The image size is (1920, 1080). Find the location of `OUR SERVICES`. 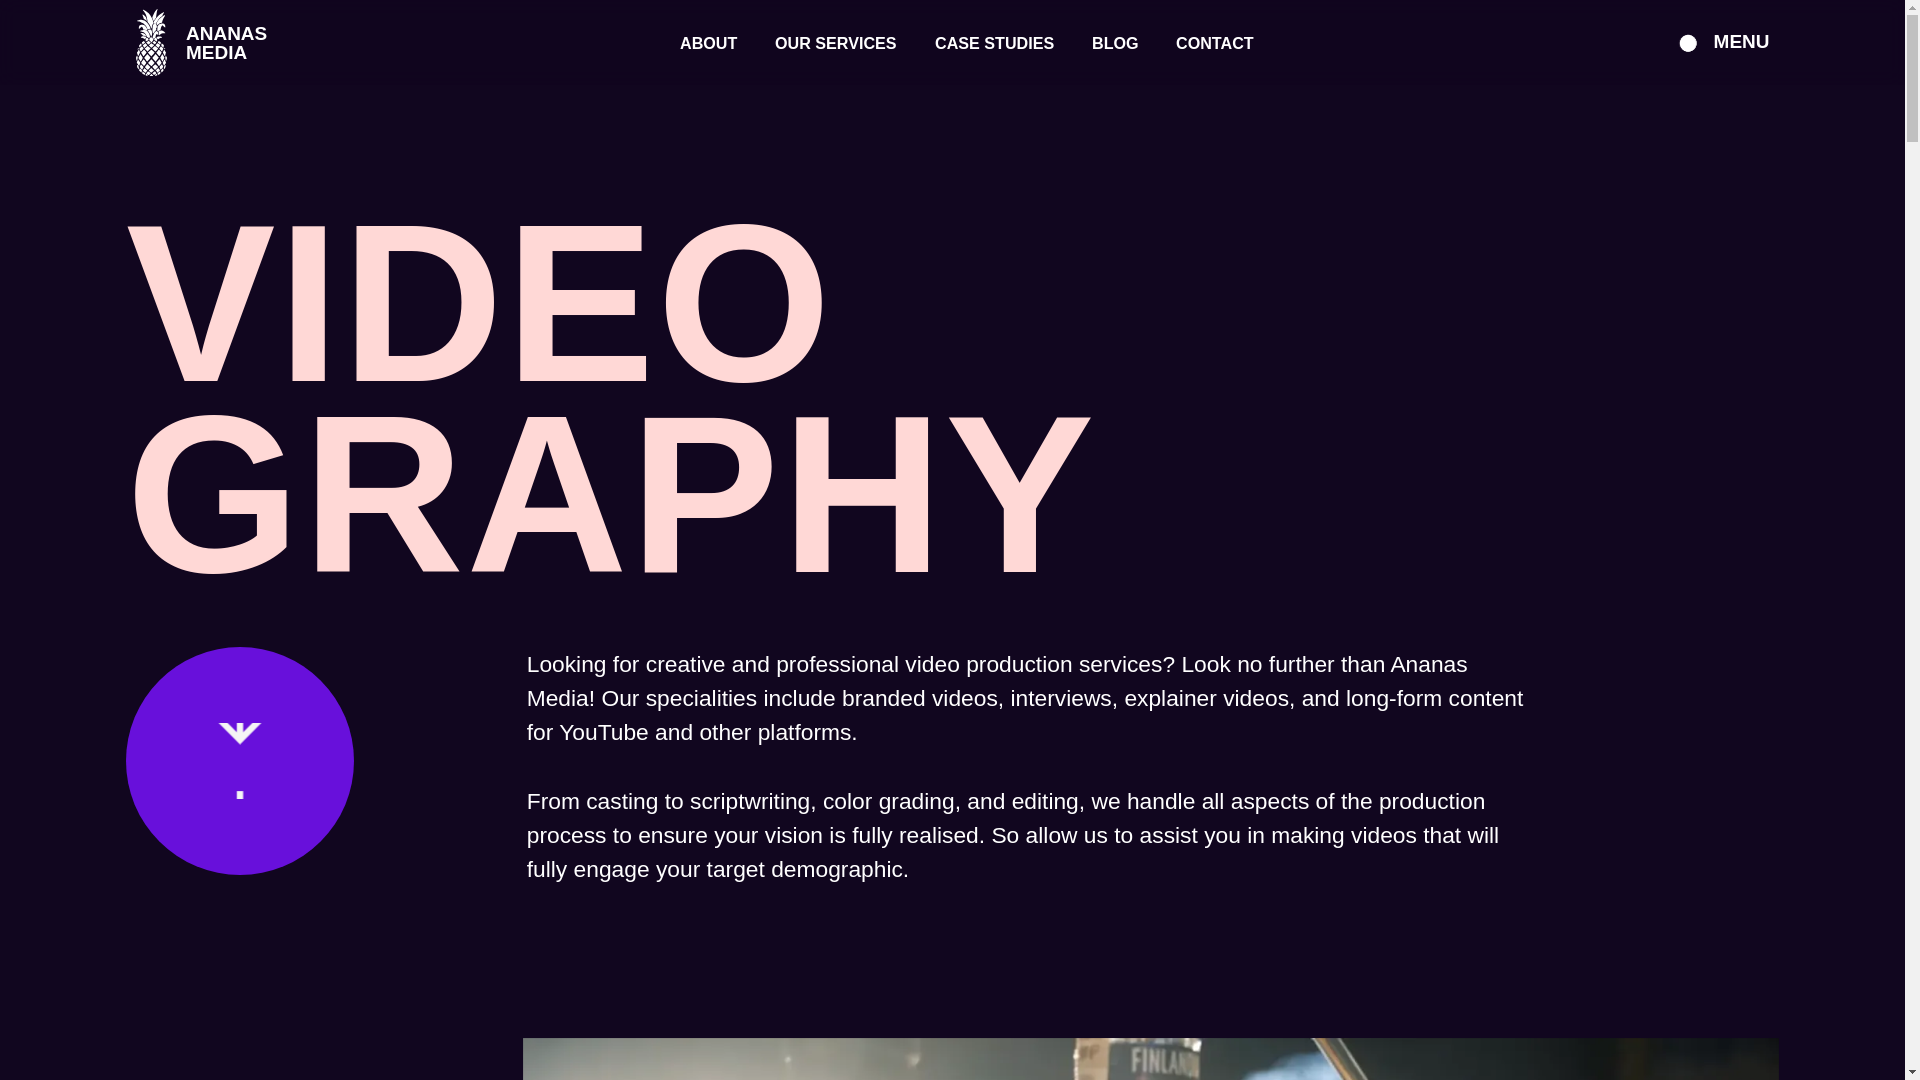

OUR SERVICES is located at coordinates (836, 42).